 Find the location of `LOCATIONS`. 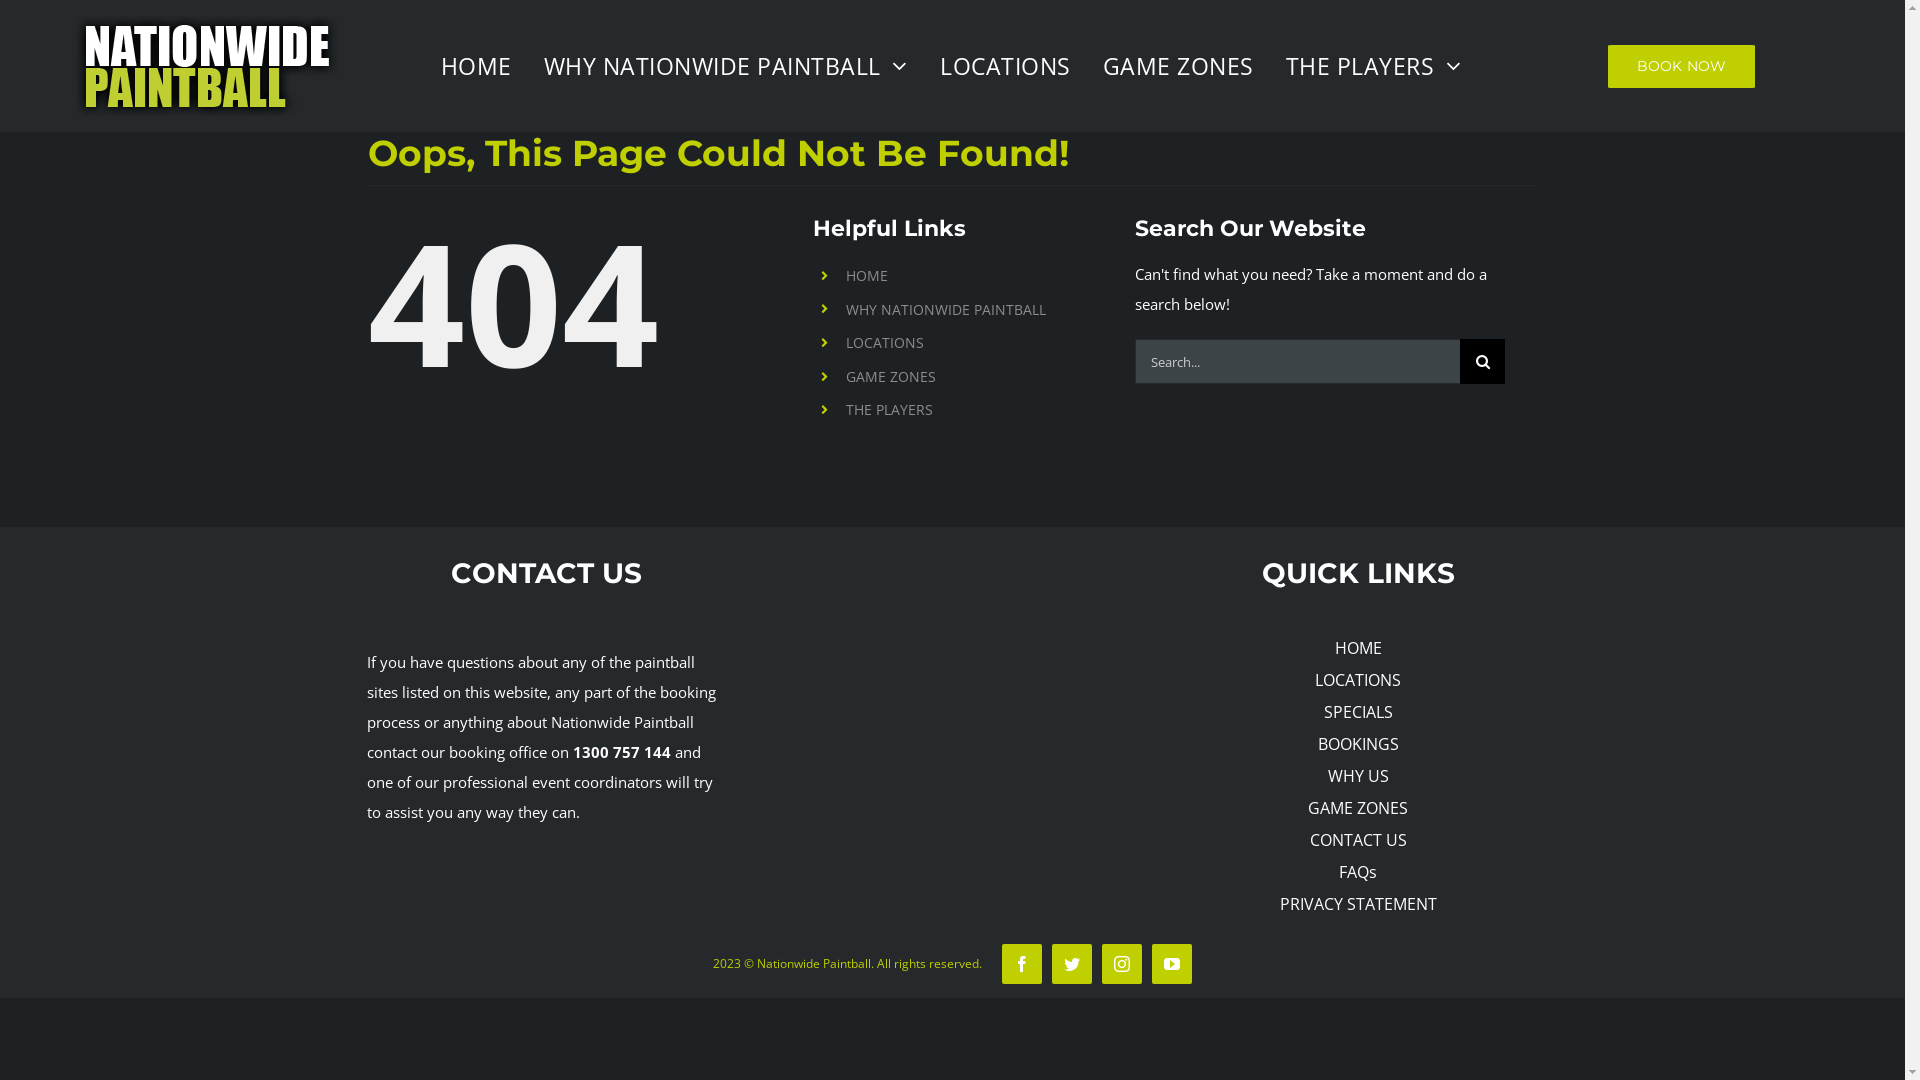

LOCATIONS is located at coordinates (1358, 680).